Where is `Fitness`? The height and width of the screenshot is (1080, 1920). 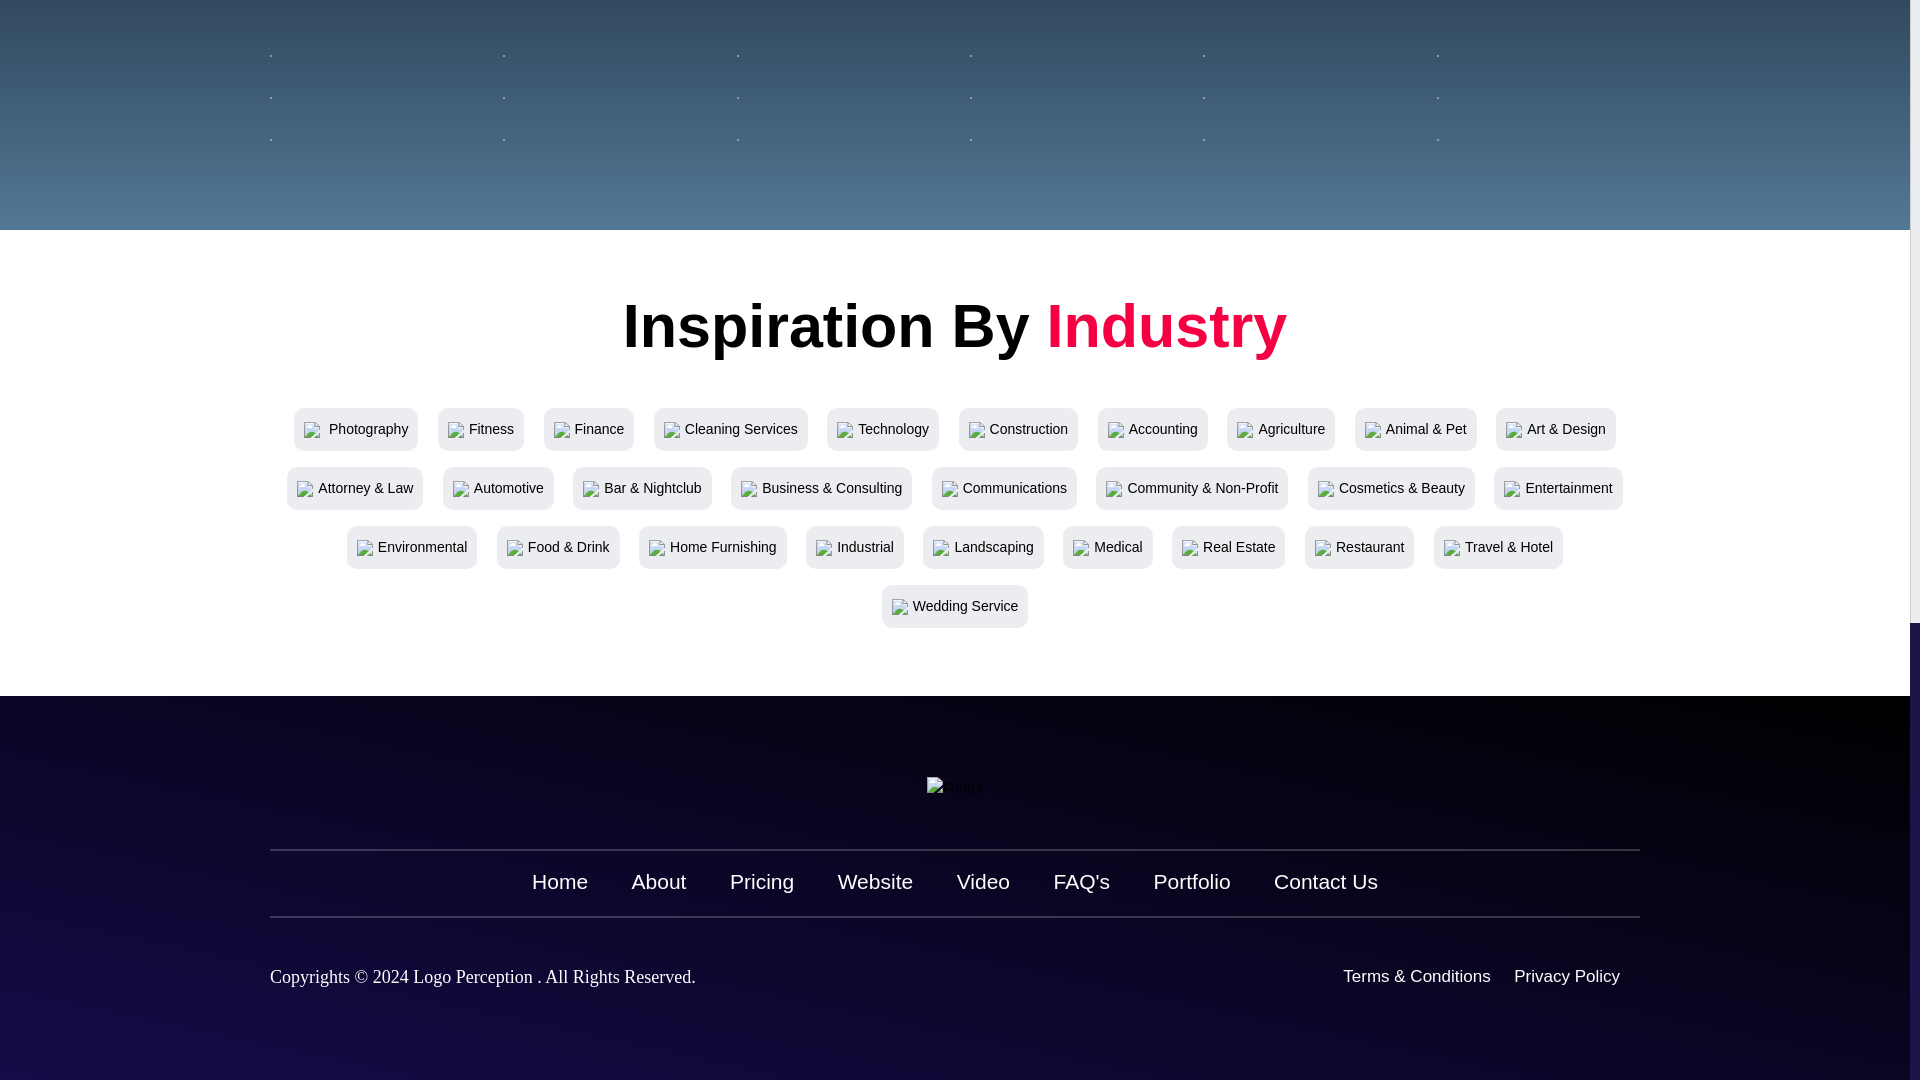 Fitness is located at coordinates (480, 429).